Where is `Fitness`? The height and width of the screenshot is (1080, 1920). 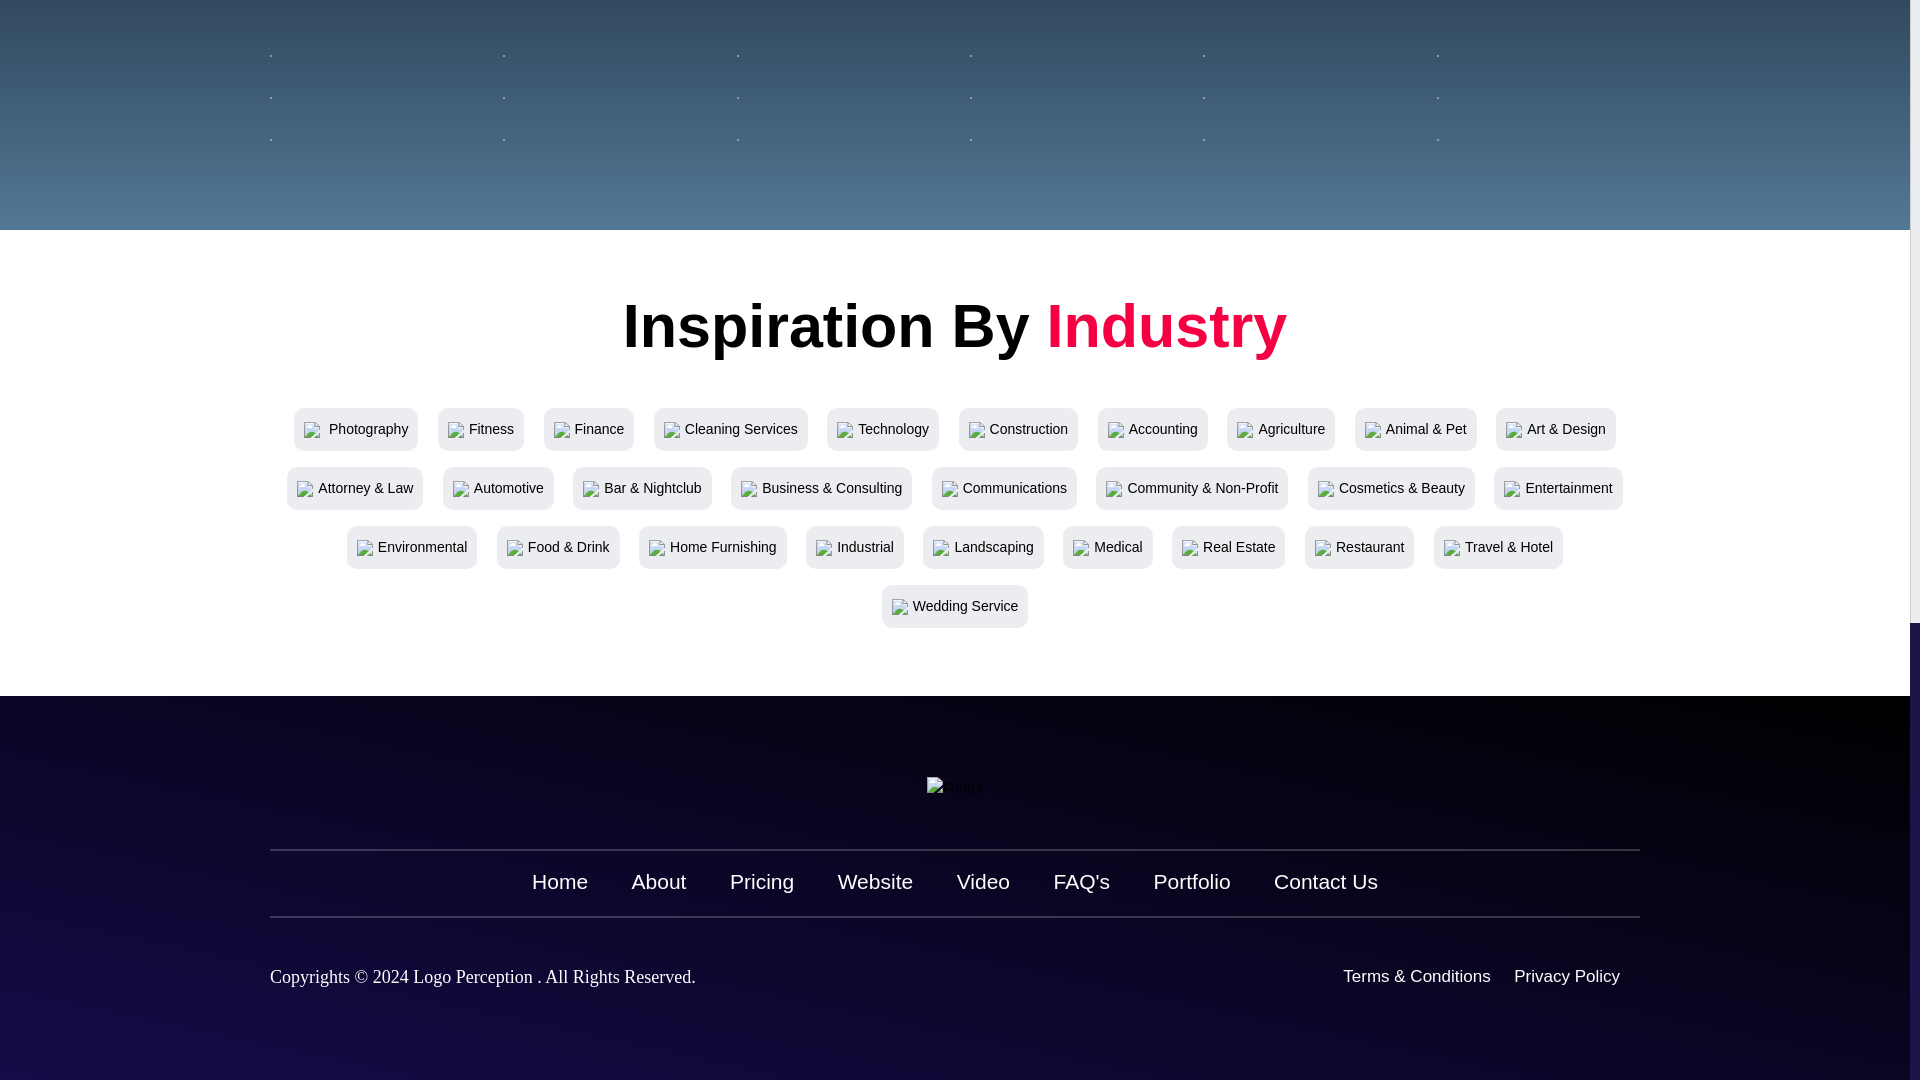 Fitness is located at coordinates (480, 429).